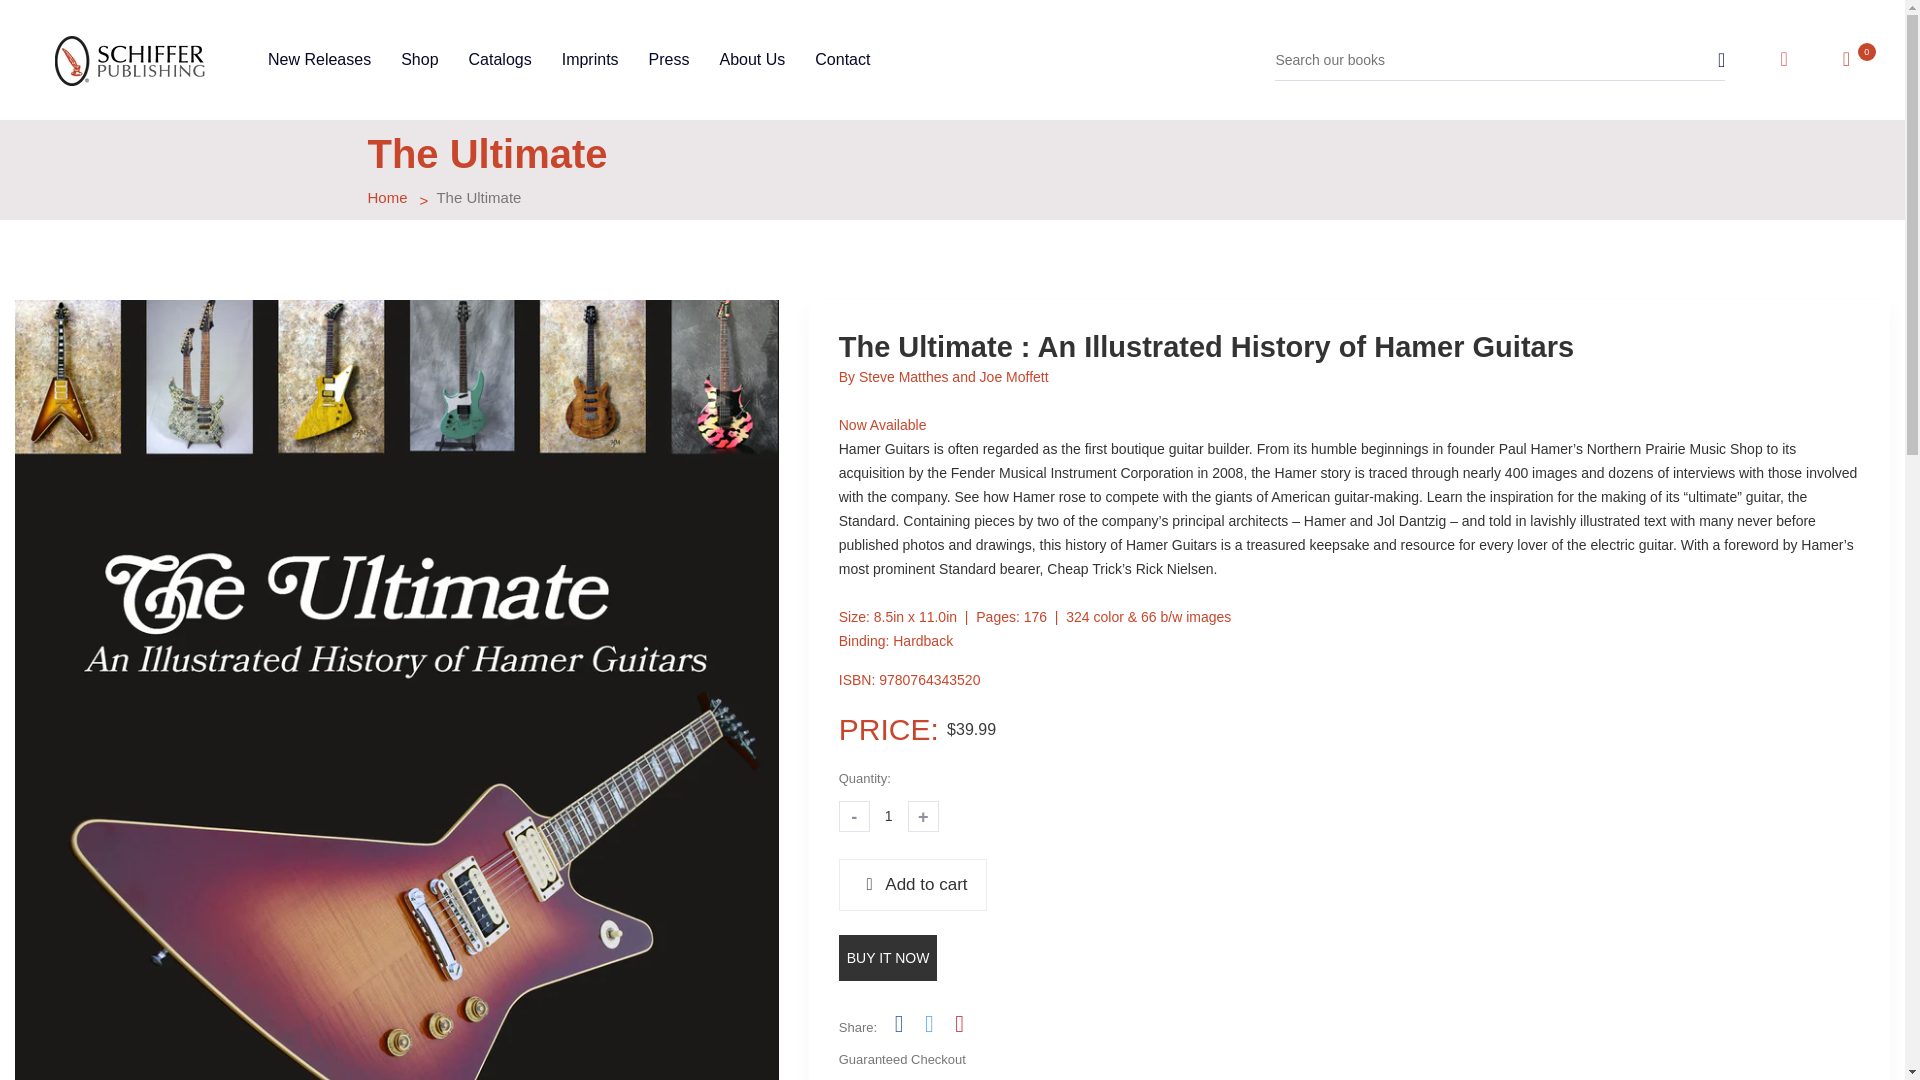 The width and height of the screenshot is (1920, 1080). Describe the element at coordinates (419, 60) in the screenshot. I see `Shop` at that location.